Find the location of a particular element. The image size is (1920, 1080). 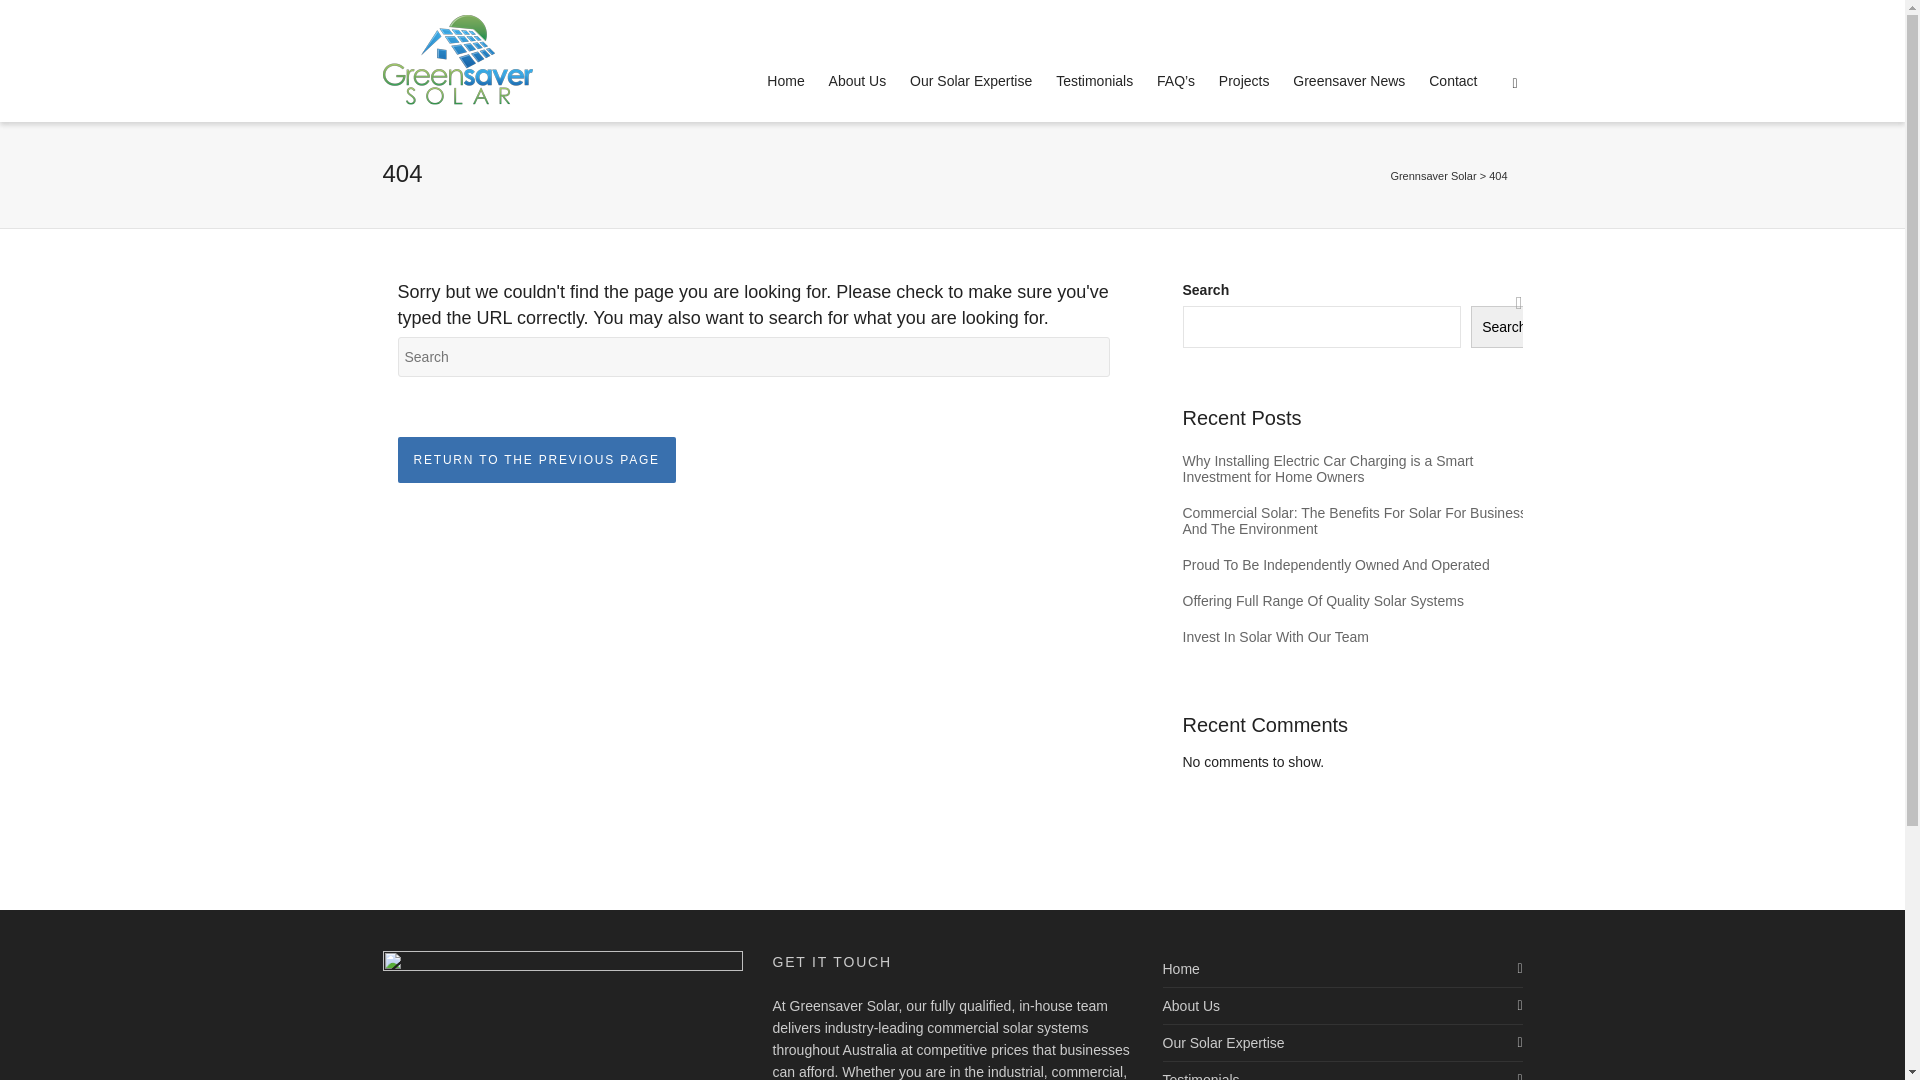

Search is located at coordinates (1504, 327).